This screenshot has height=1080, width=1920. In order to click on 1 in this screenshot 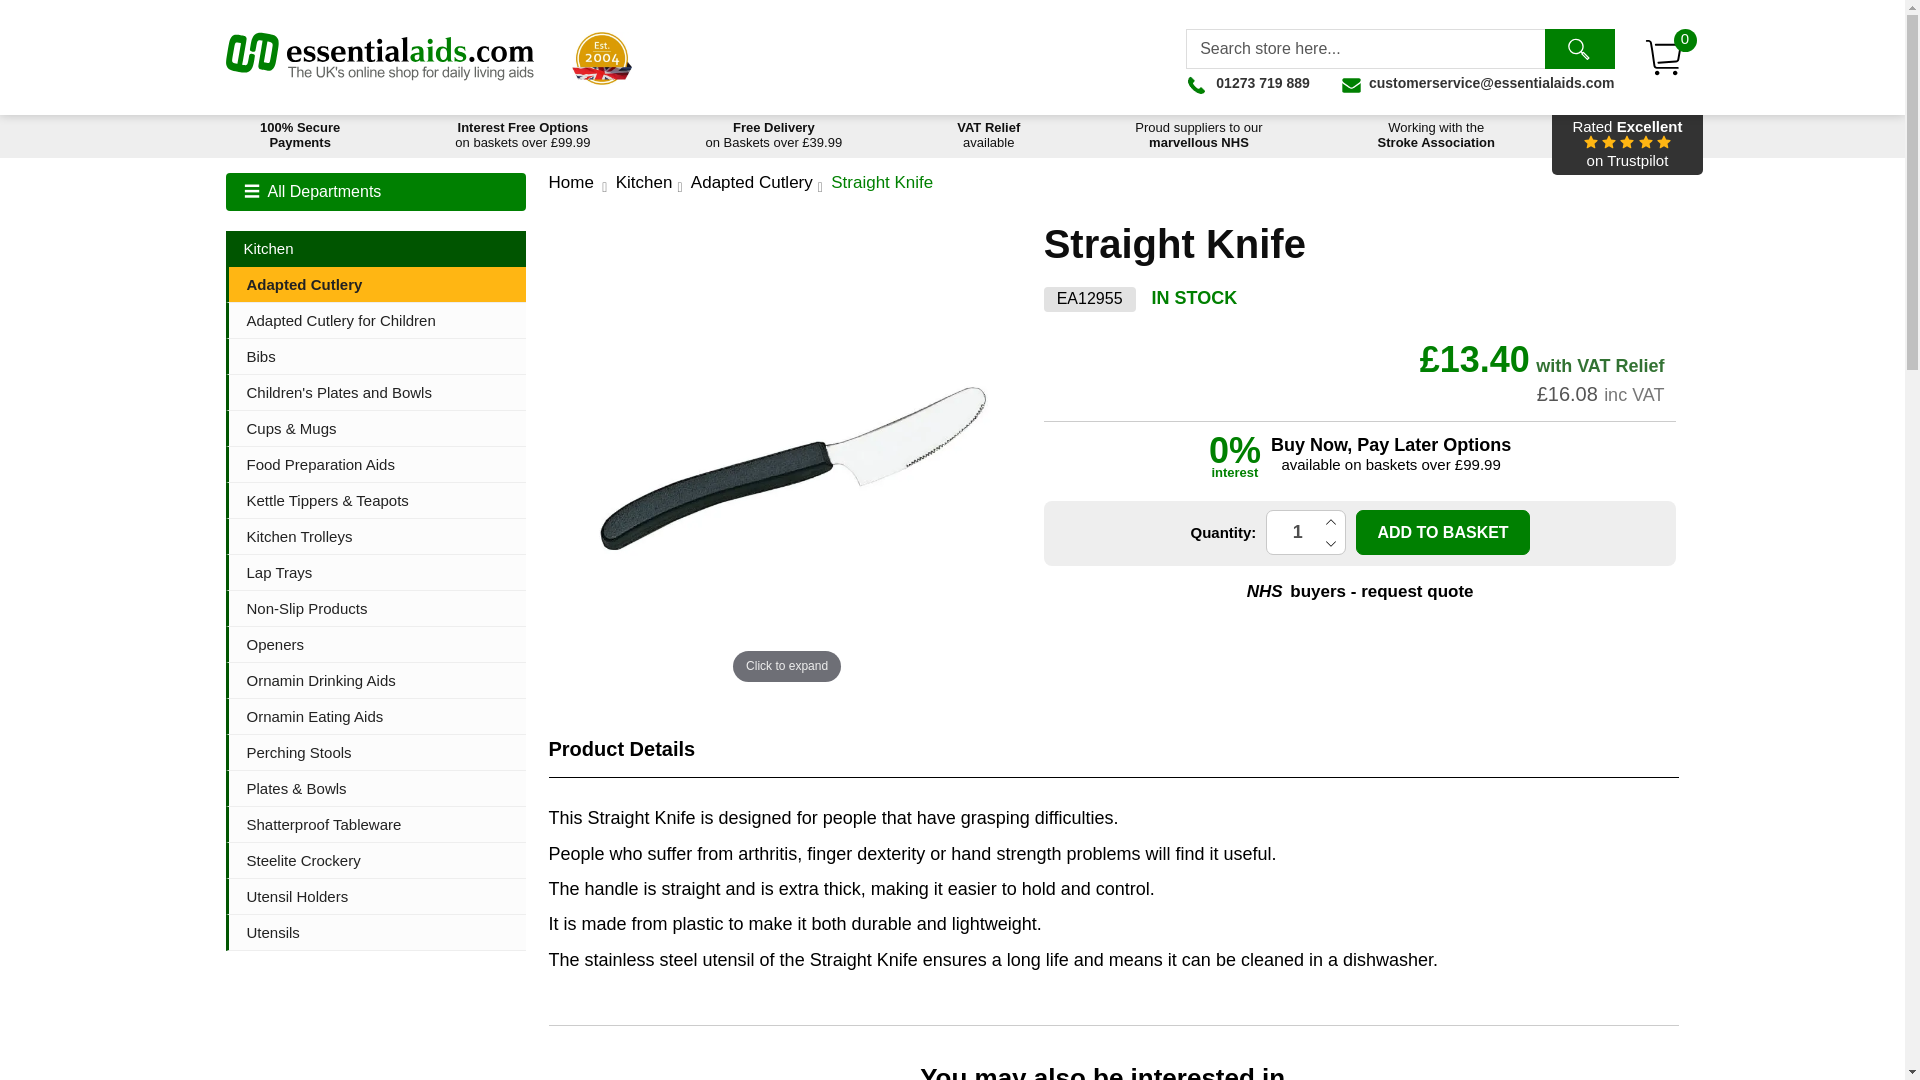, I will do `click(1442, 532)`.